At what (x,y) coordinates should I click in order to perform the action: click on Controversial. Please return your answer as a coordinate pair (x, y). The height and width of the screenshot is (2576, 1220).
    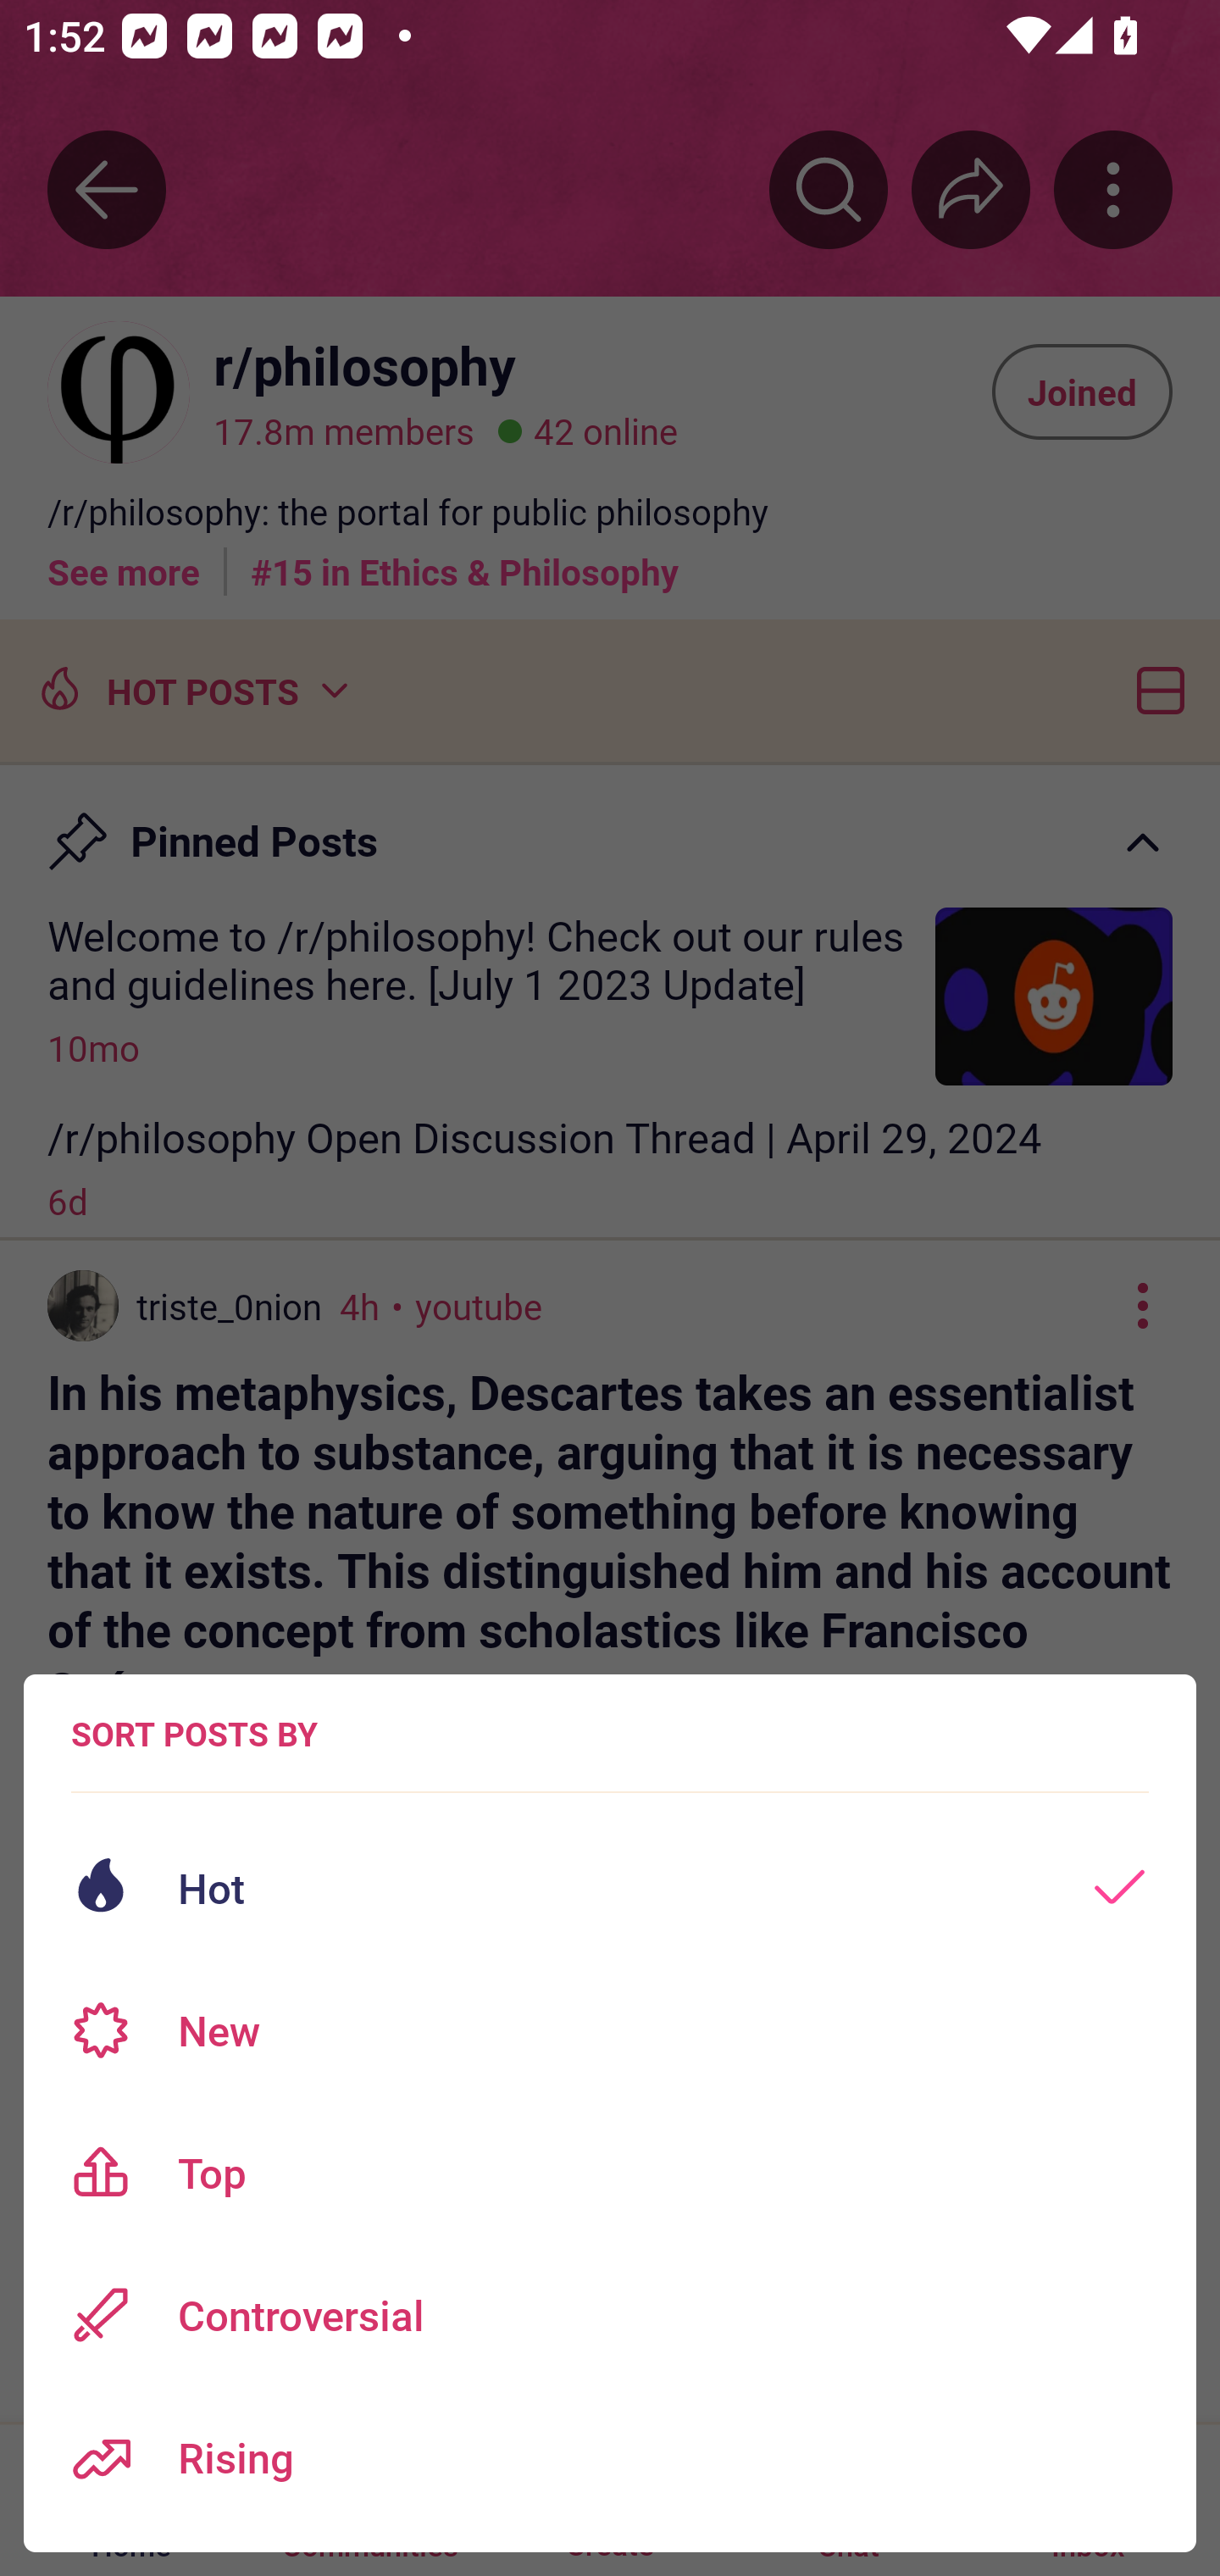
    Looking at the image, I should click on (610, 2314).